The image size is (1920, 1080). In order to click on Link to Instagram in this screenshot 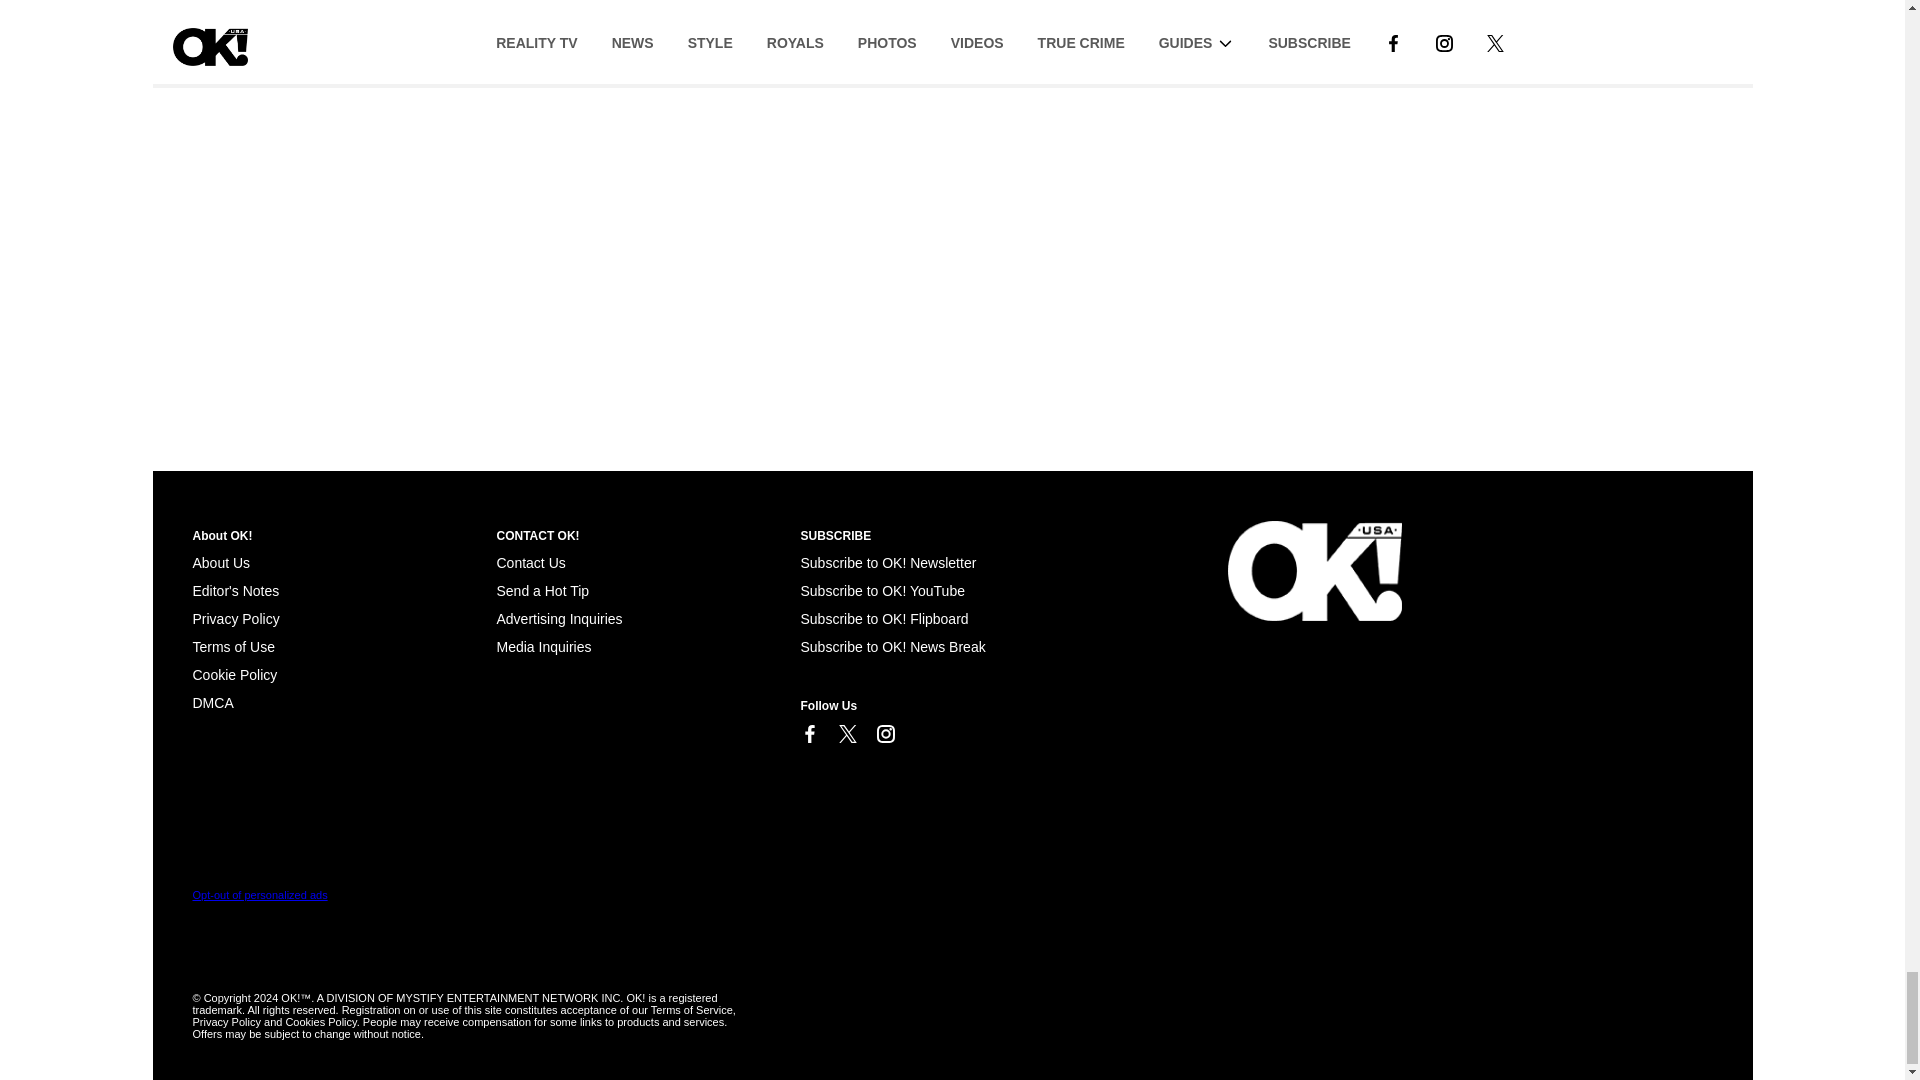, I will do `click(884, 734)`.